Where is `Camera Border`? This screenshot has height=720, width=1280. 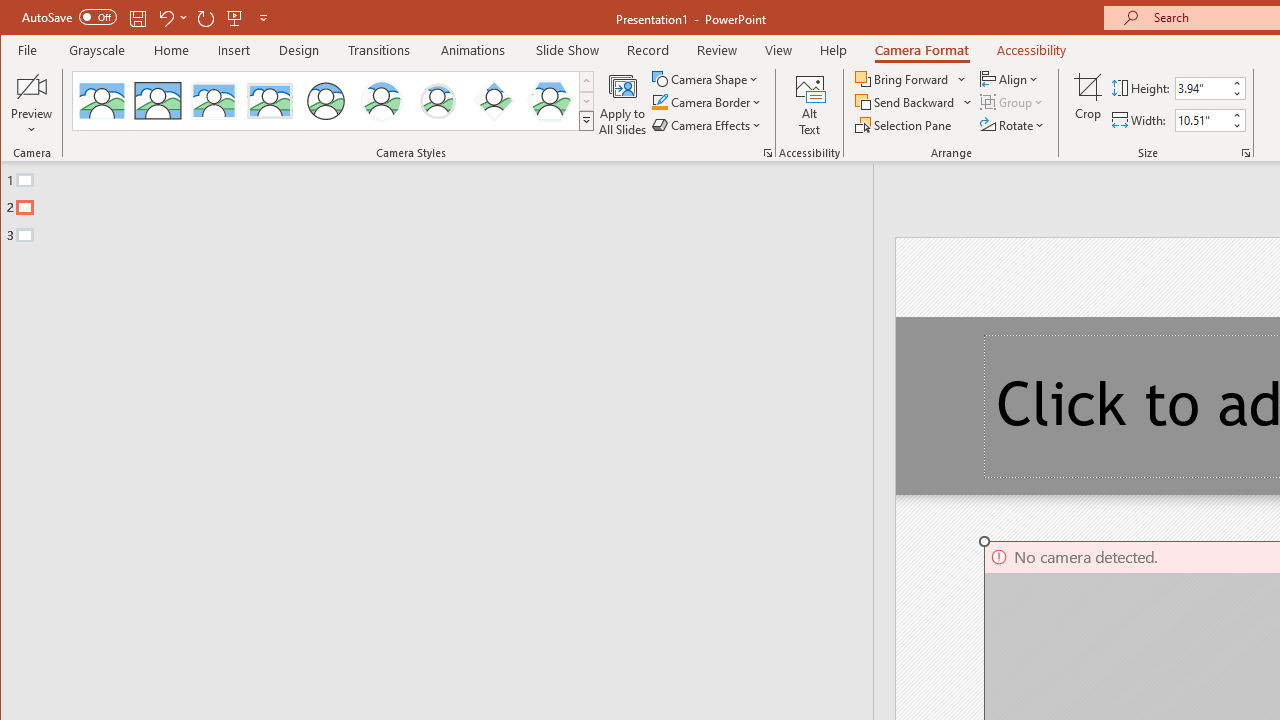 Camera Border is located at coordinates (706, 102).